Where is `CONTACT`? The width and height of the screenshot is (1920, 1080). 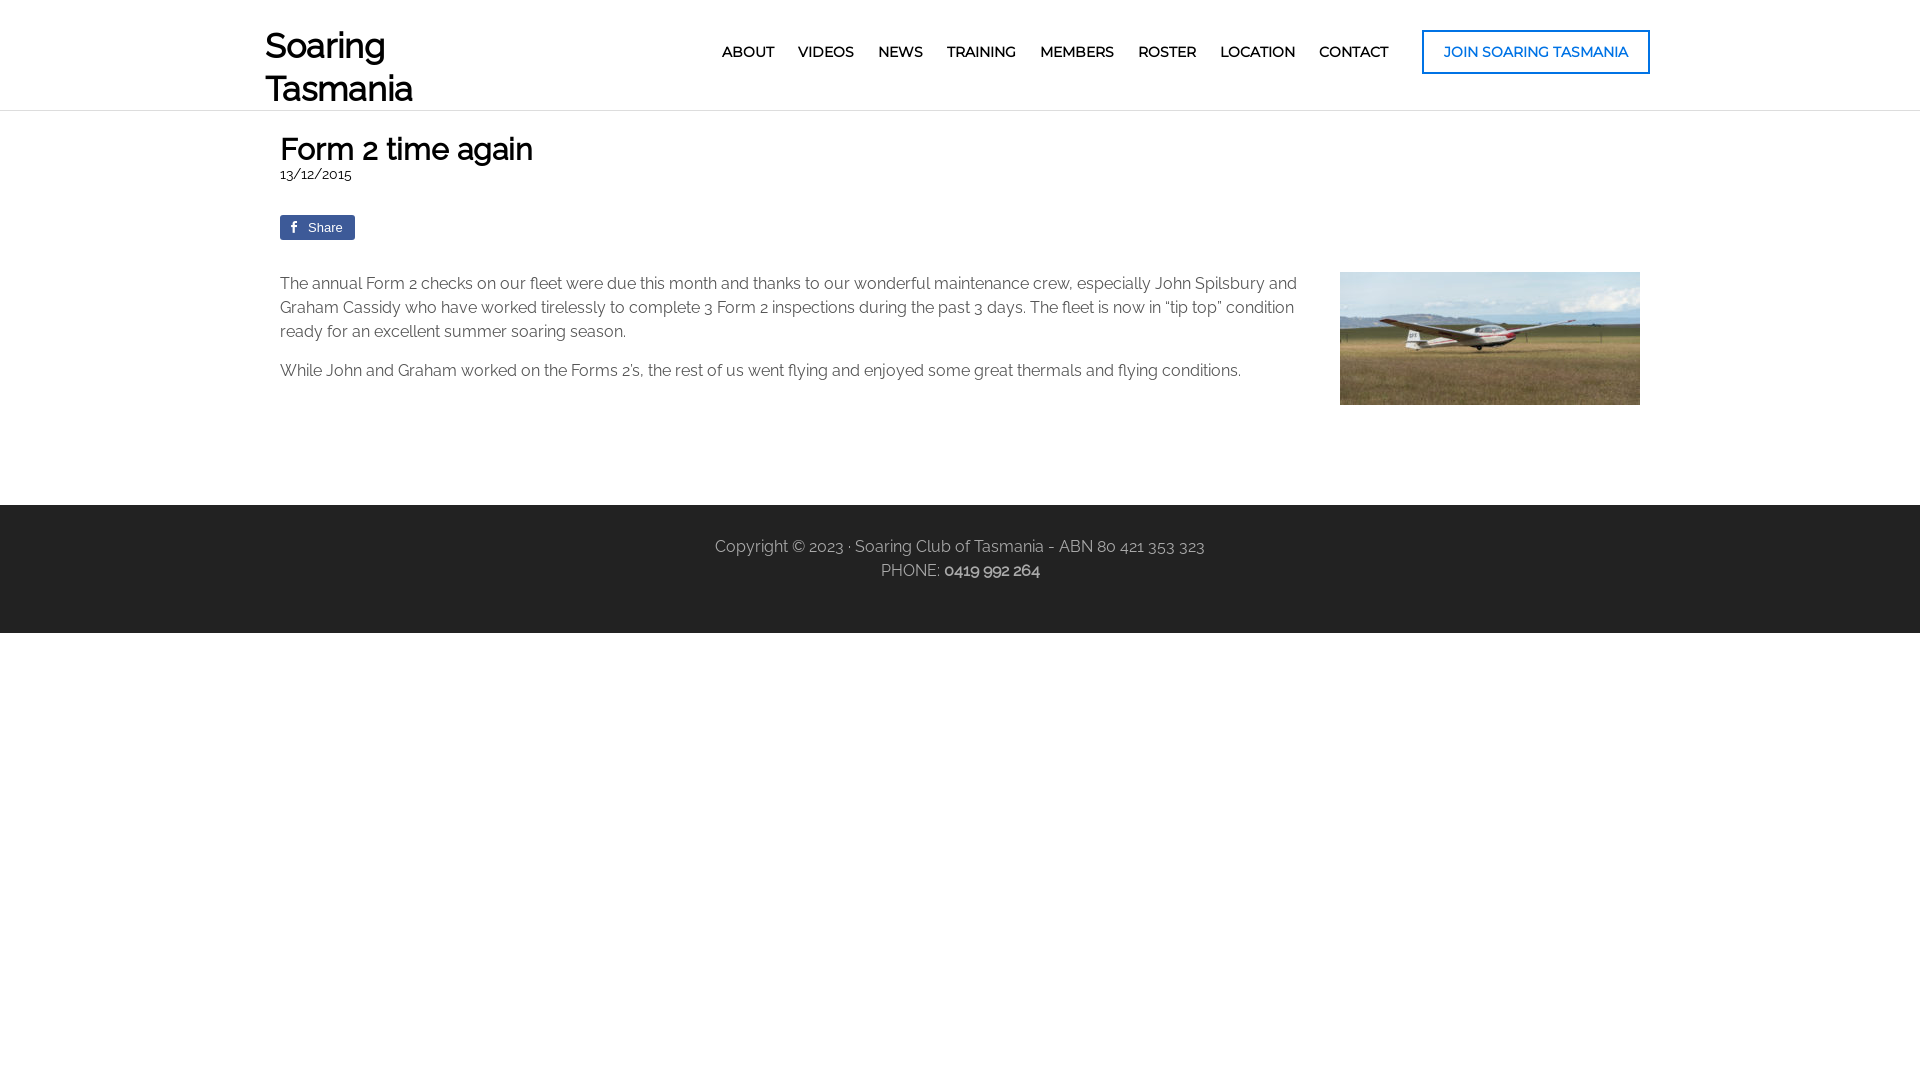
CONTACT is located at coordinates (1354, 52).